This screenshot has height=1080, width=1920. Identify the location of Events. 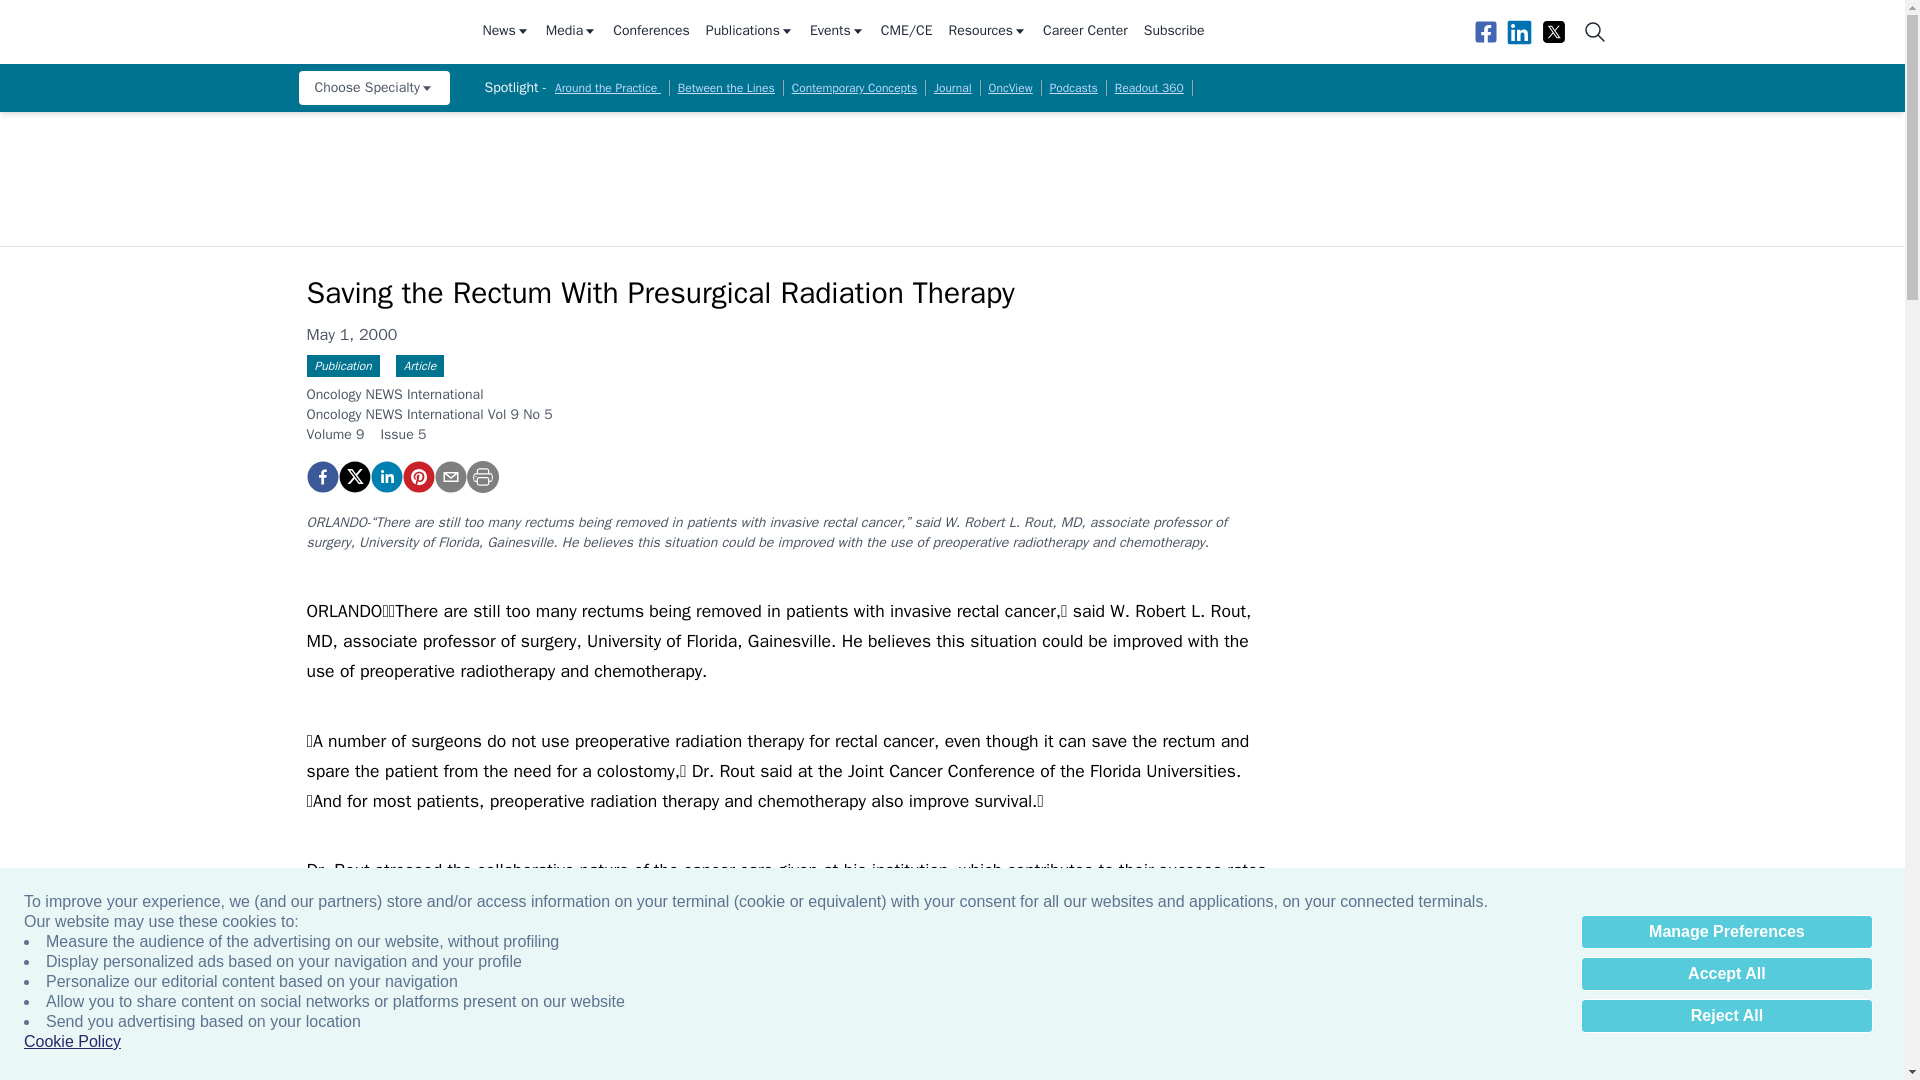
(838, 32).